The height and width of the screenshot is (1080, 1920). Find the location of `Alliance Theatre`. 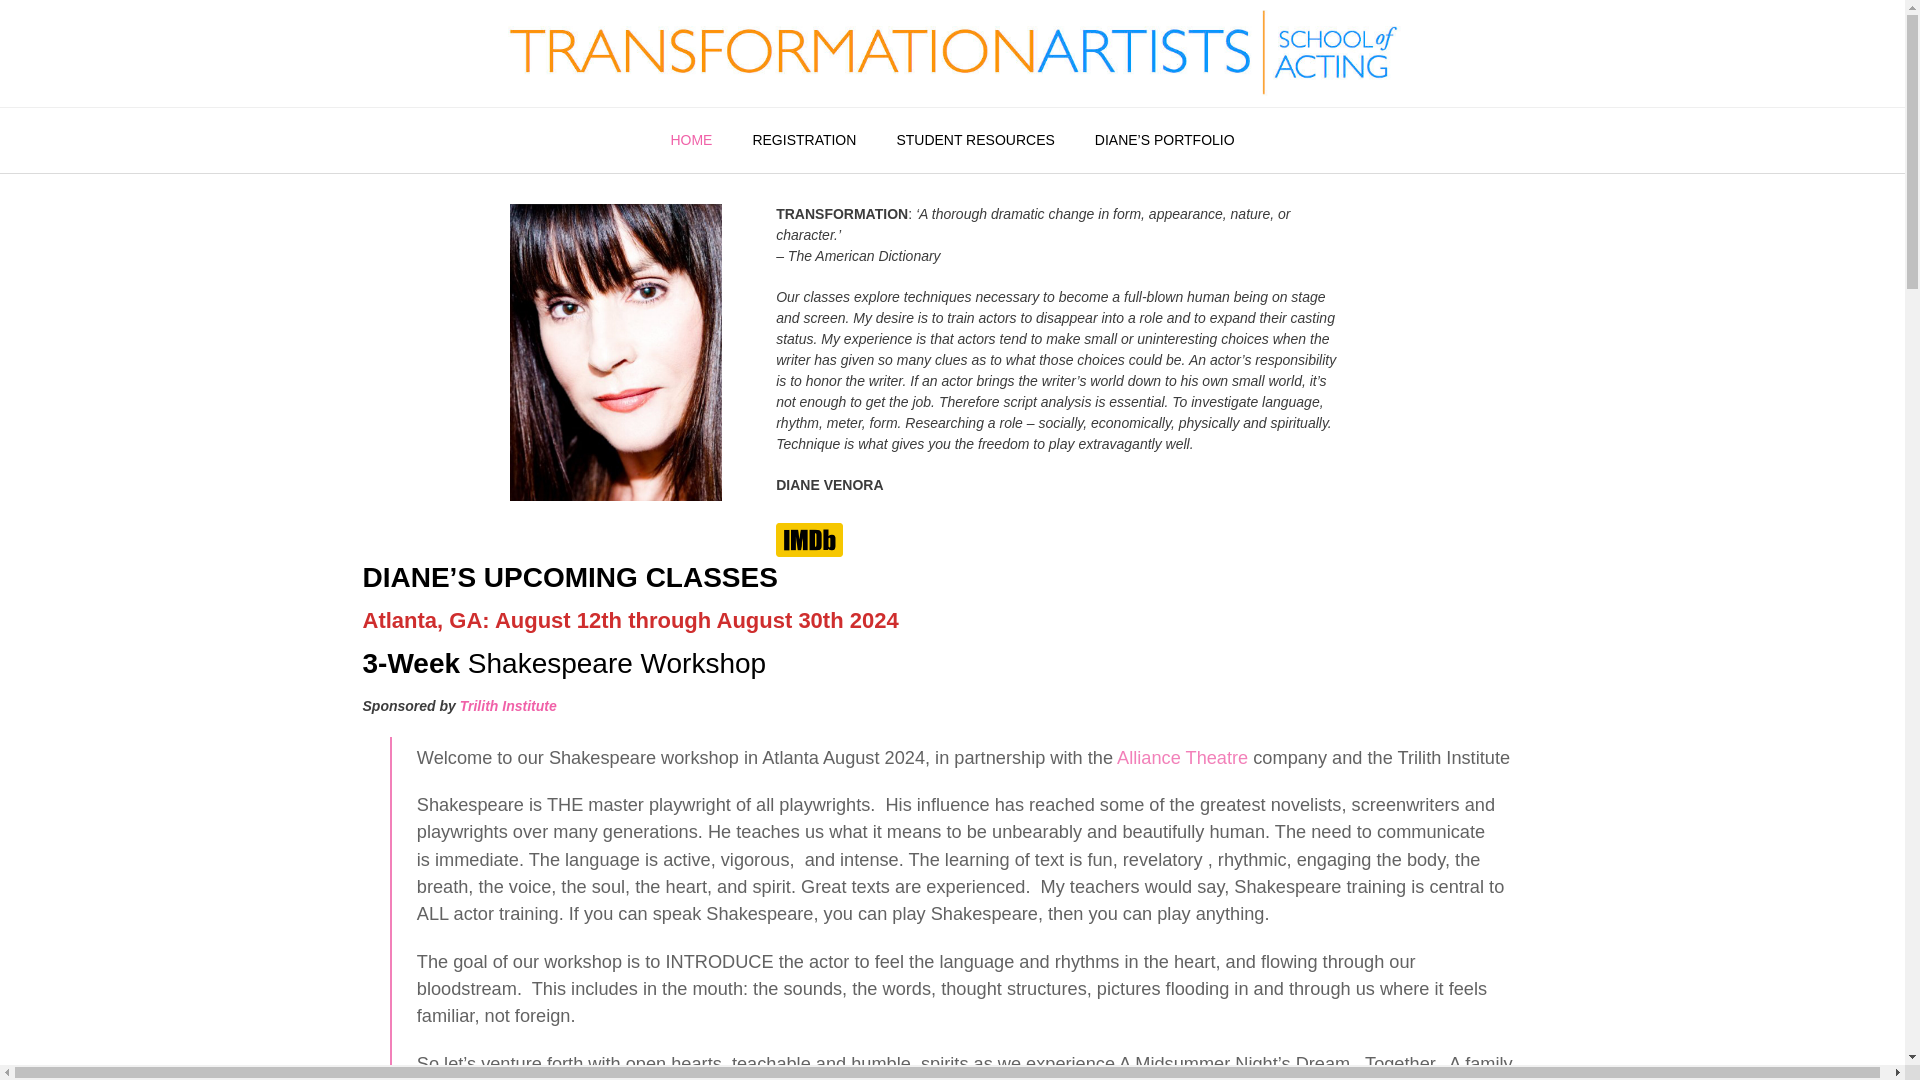

Alliance Theatre is located at coordinates (1182, 758).